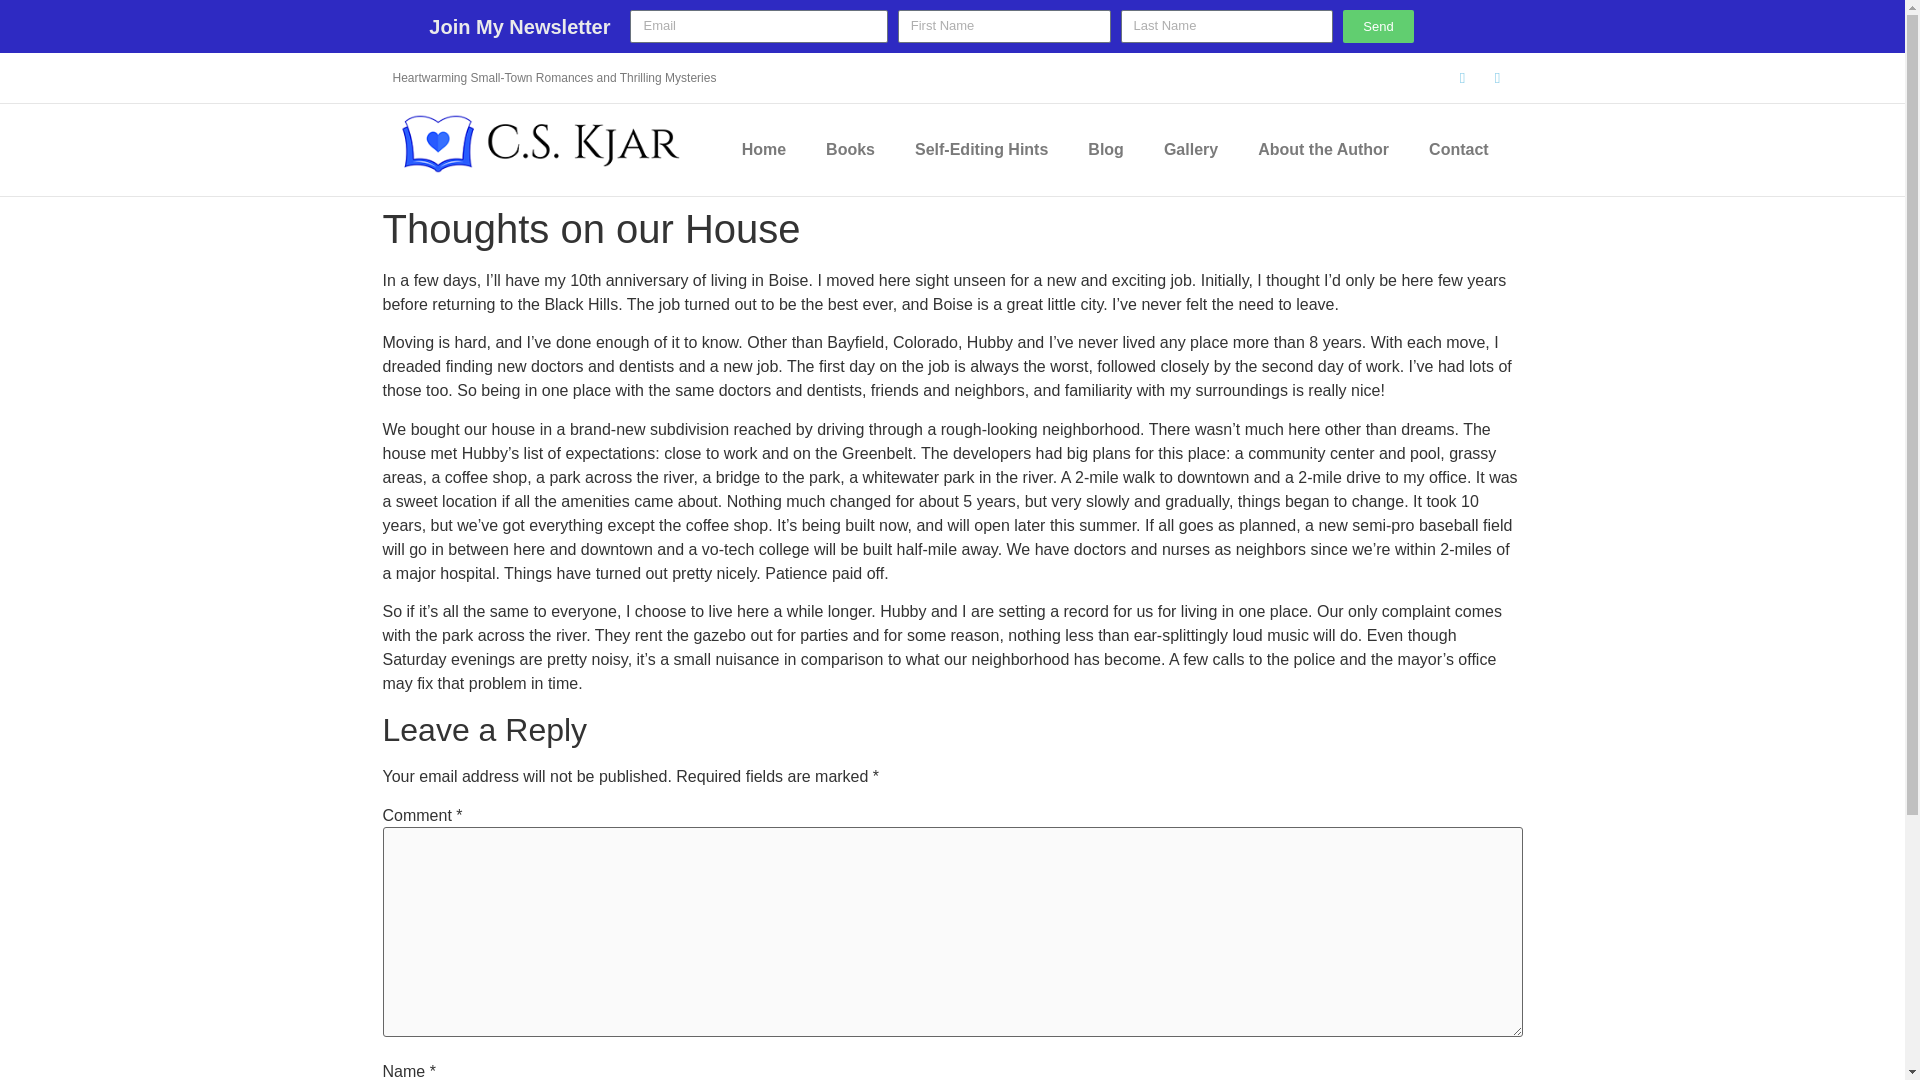 This screenshot has height=1080, width=1920. Describe the element at coordinates (764, 150) in the screenshot. I see `Home` at that location.